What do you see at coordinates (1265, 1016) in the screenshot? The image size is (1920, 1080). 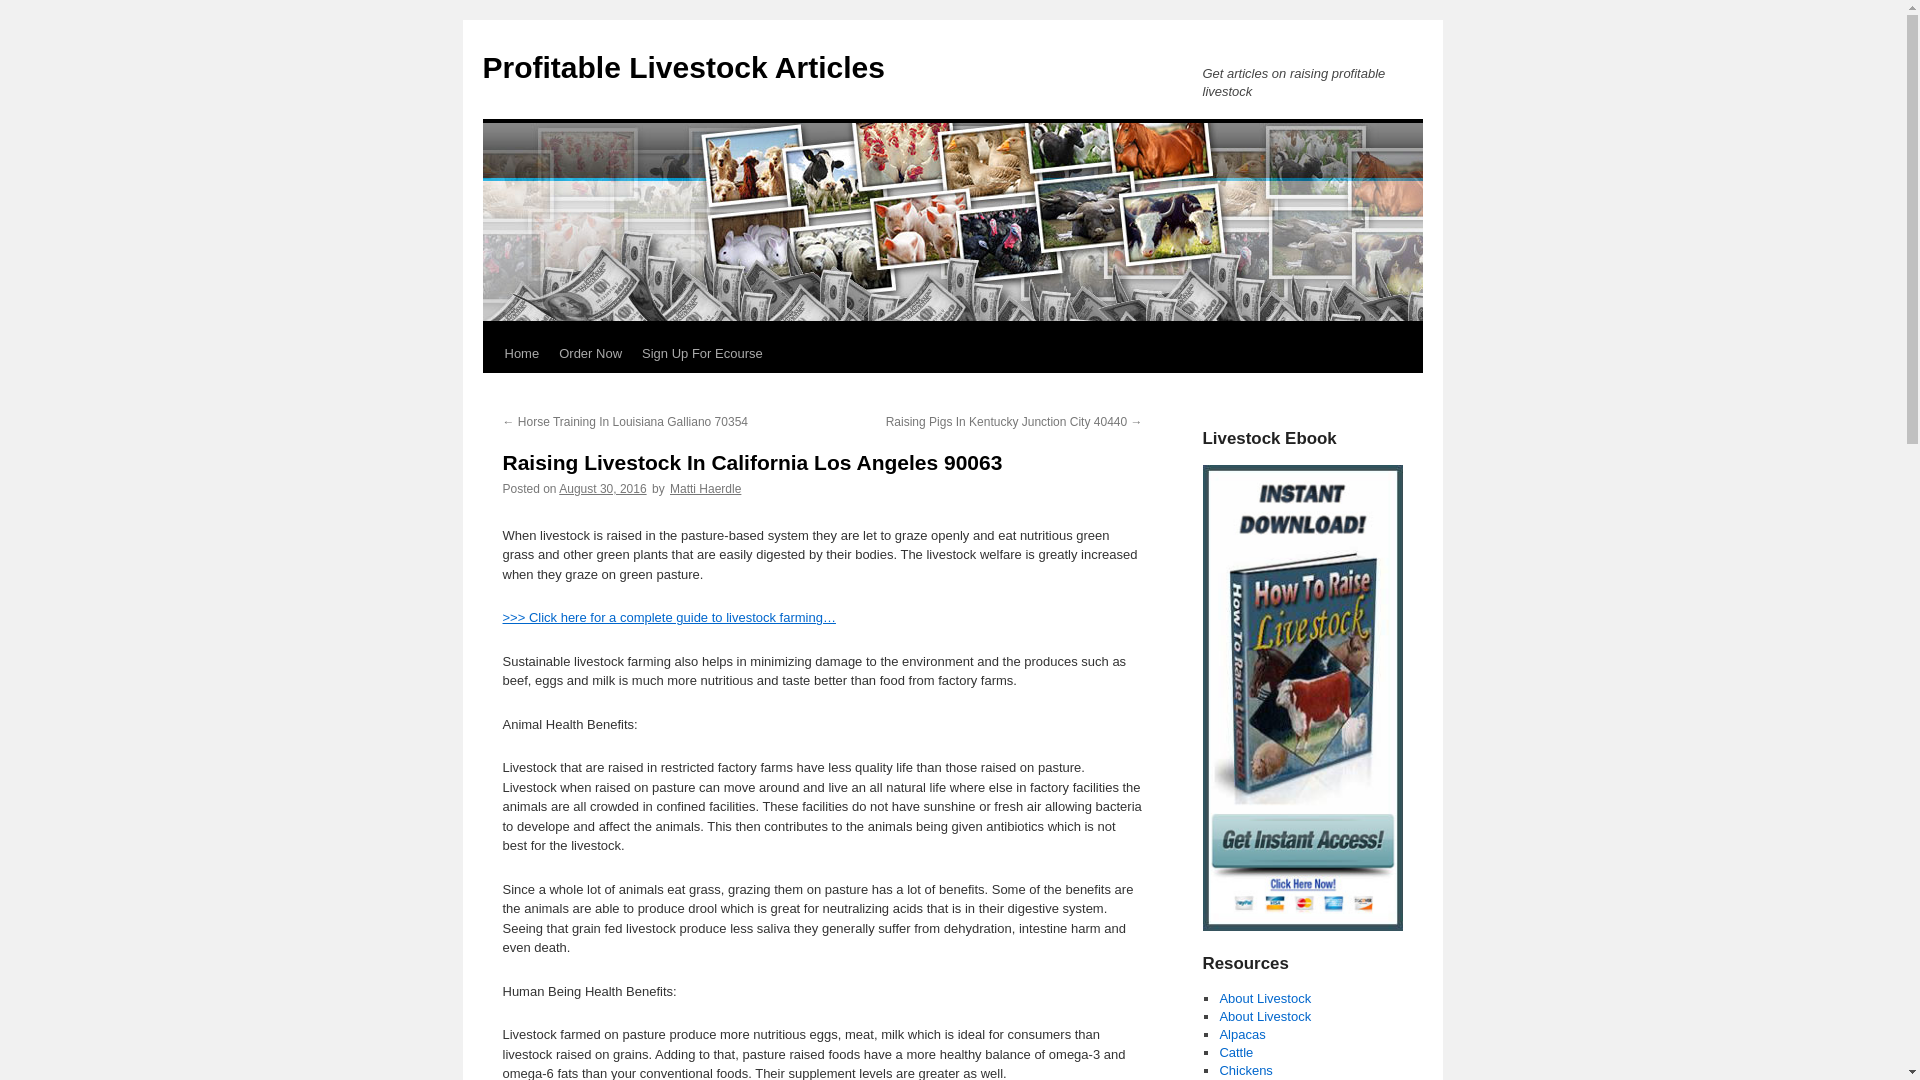 I see `About Livestock` at bounding box center [1265, 1016].